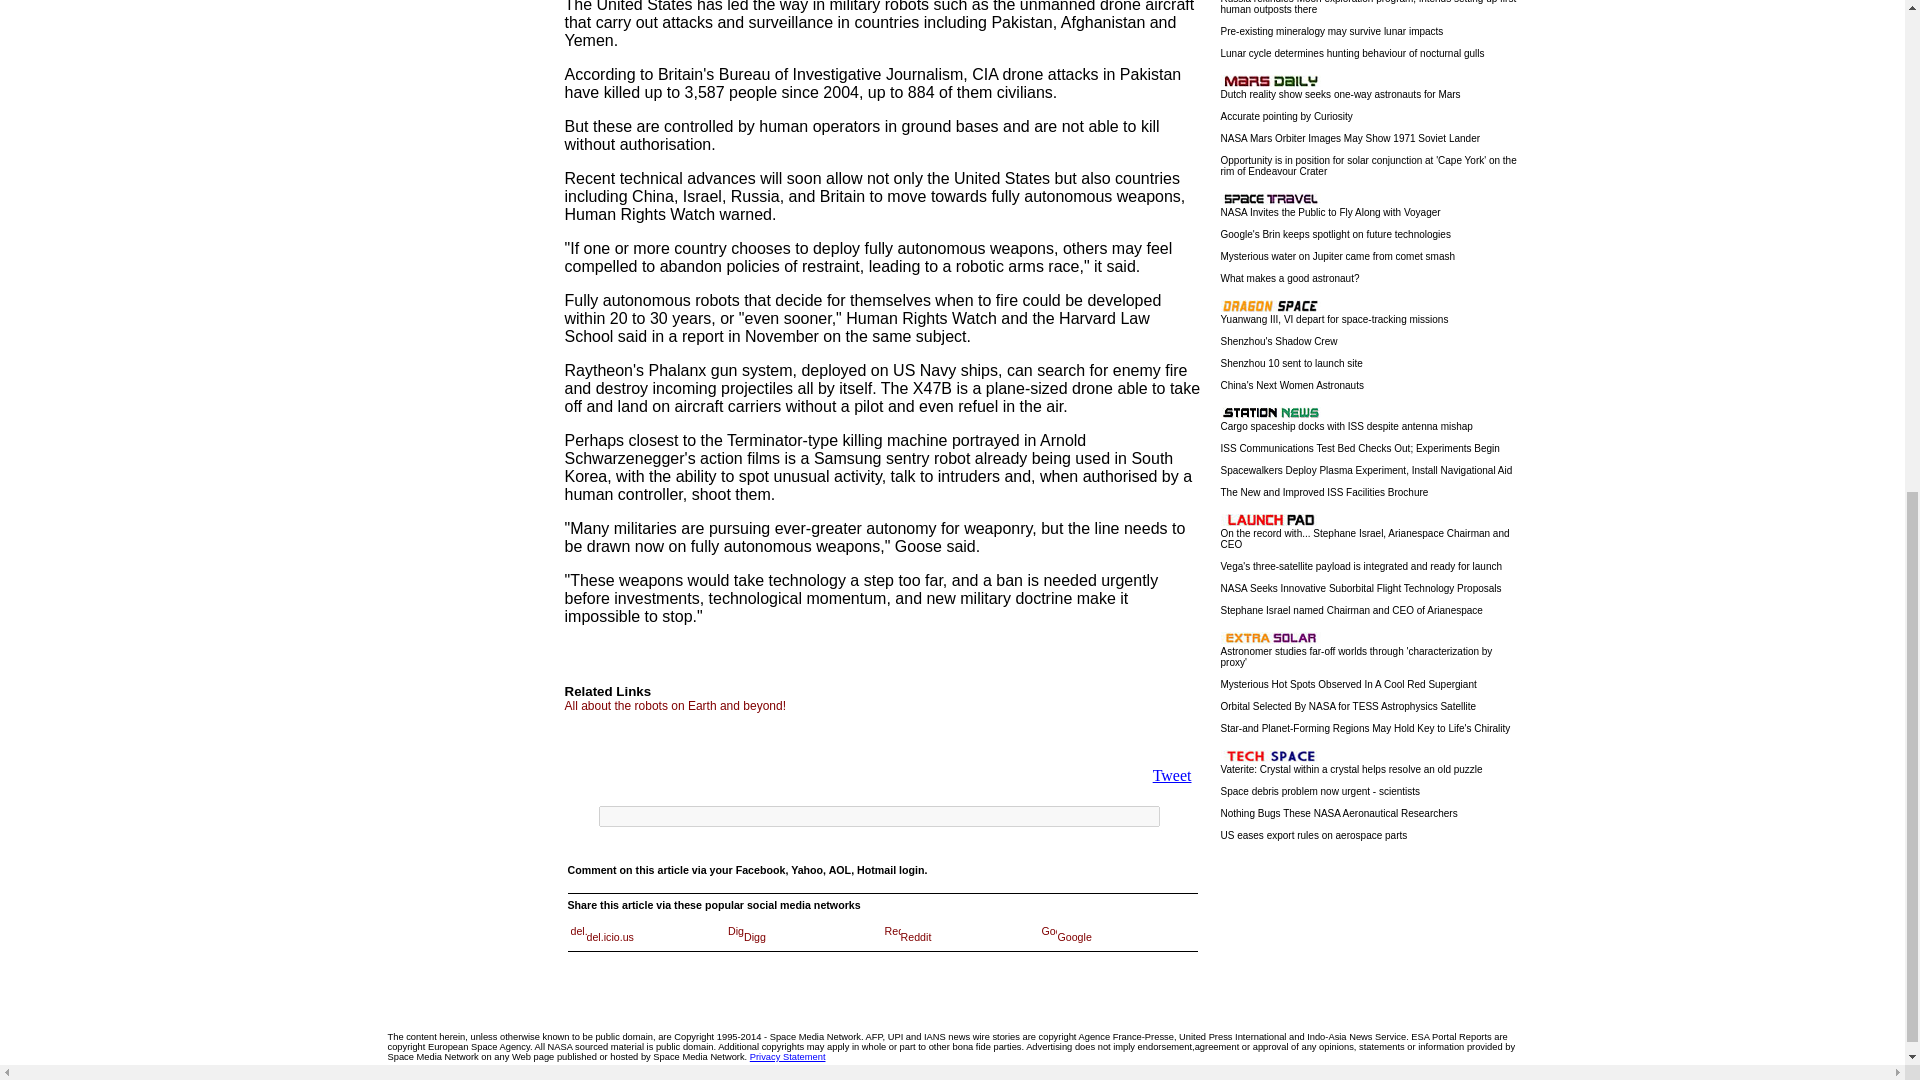 This screenshot has height=1080, width=1920. Describe the element at coordinates (1331, 36) in the screenshot. I see `Pre-existing mineralogy may survive lunar impacts` at that location.